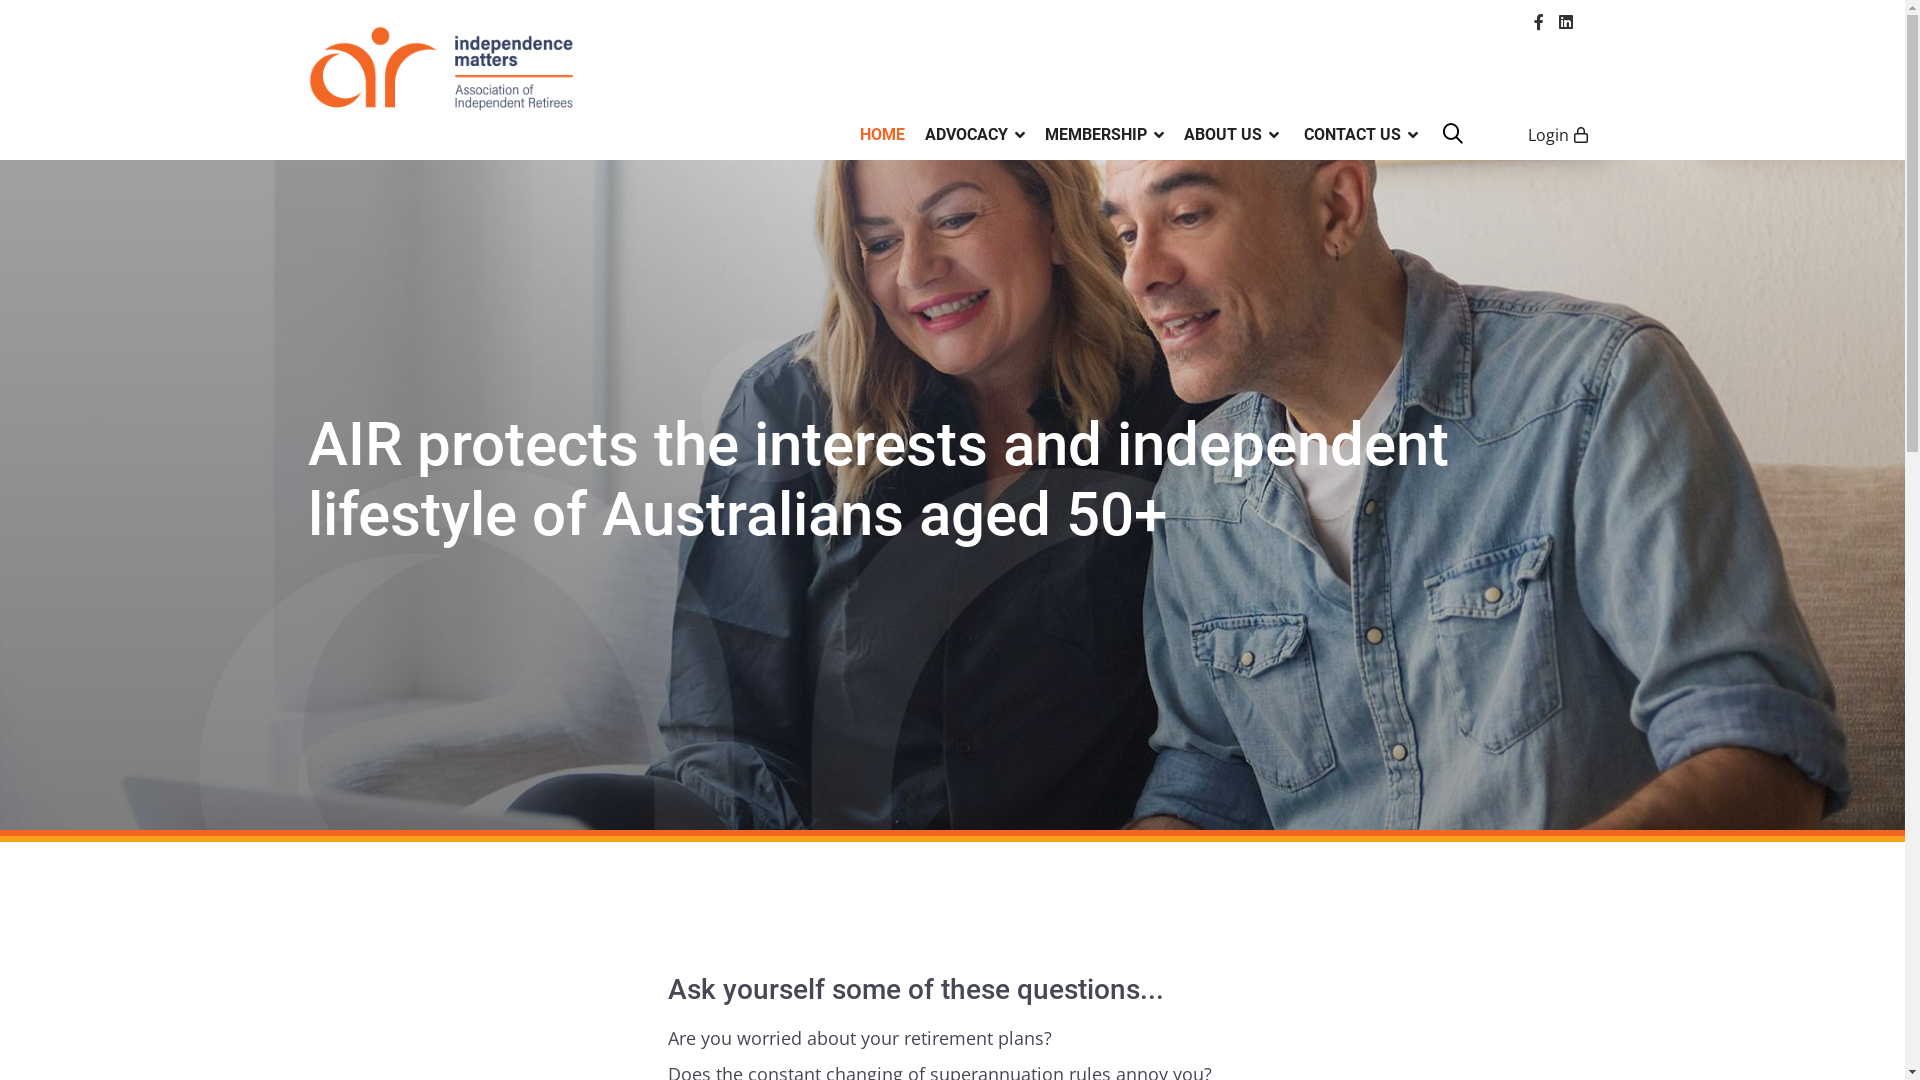  I want to click on facebook, so click(1539, 22).